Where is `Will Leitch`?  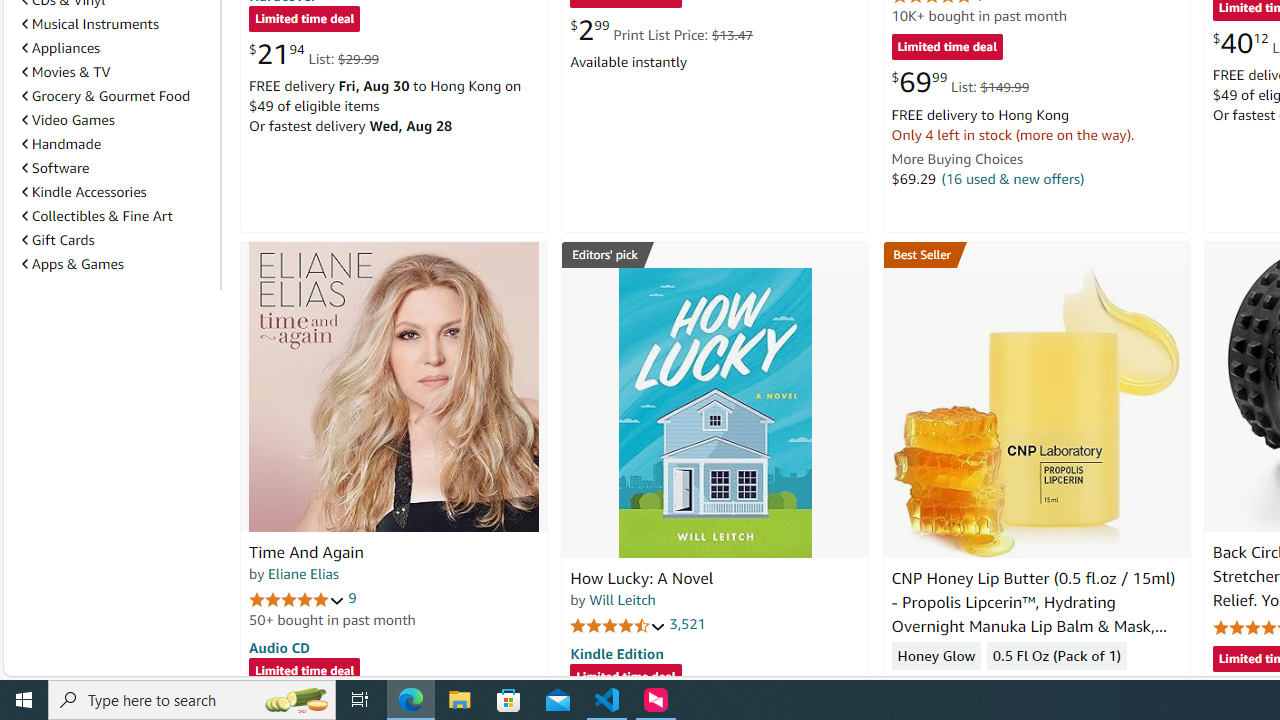
Will Leitch is located at coordinates (622, 599).